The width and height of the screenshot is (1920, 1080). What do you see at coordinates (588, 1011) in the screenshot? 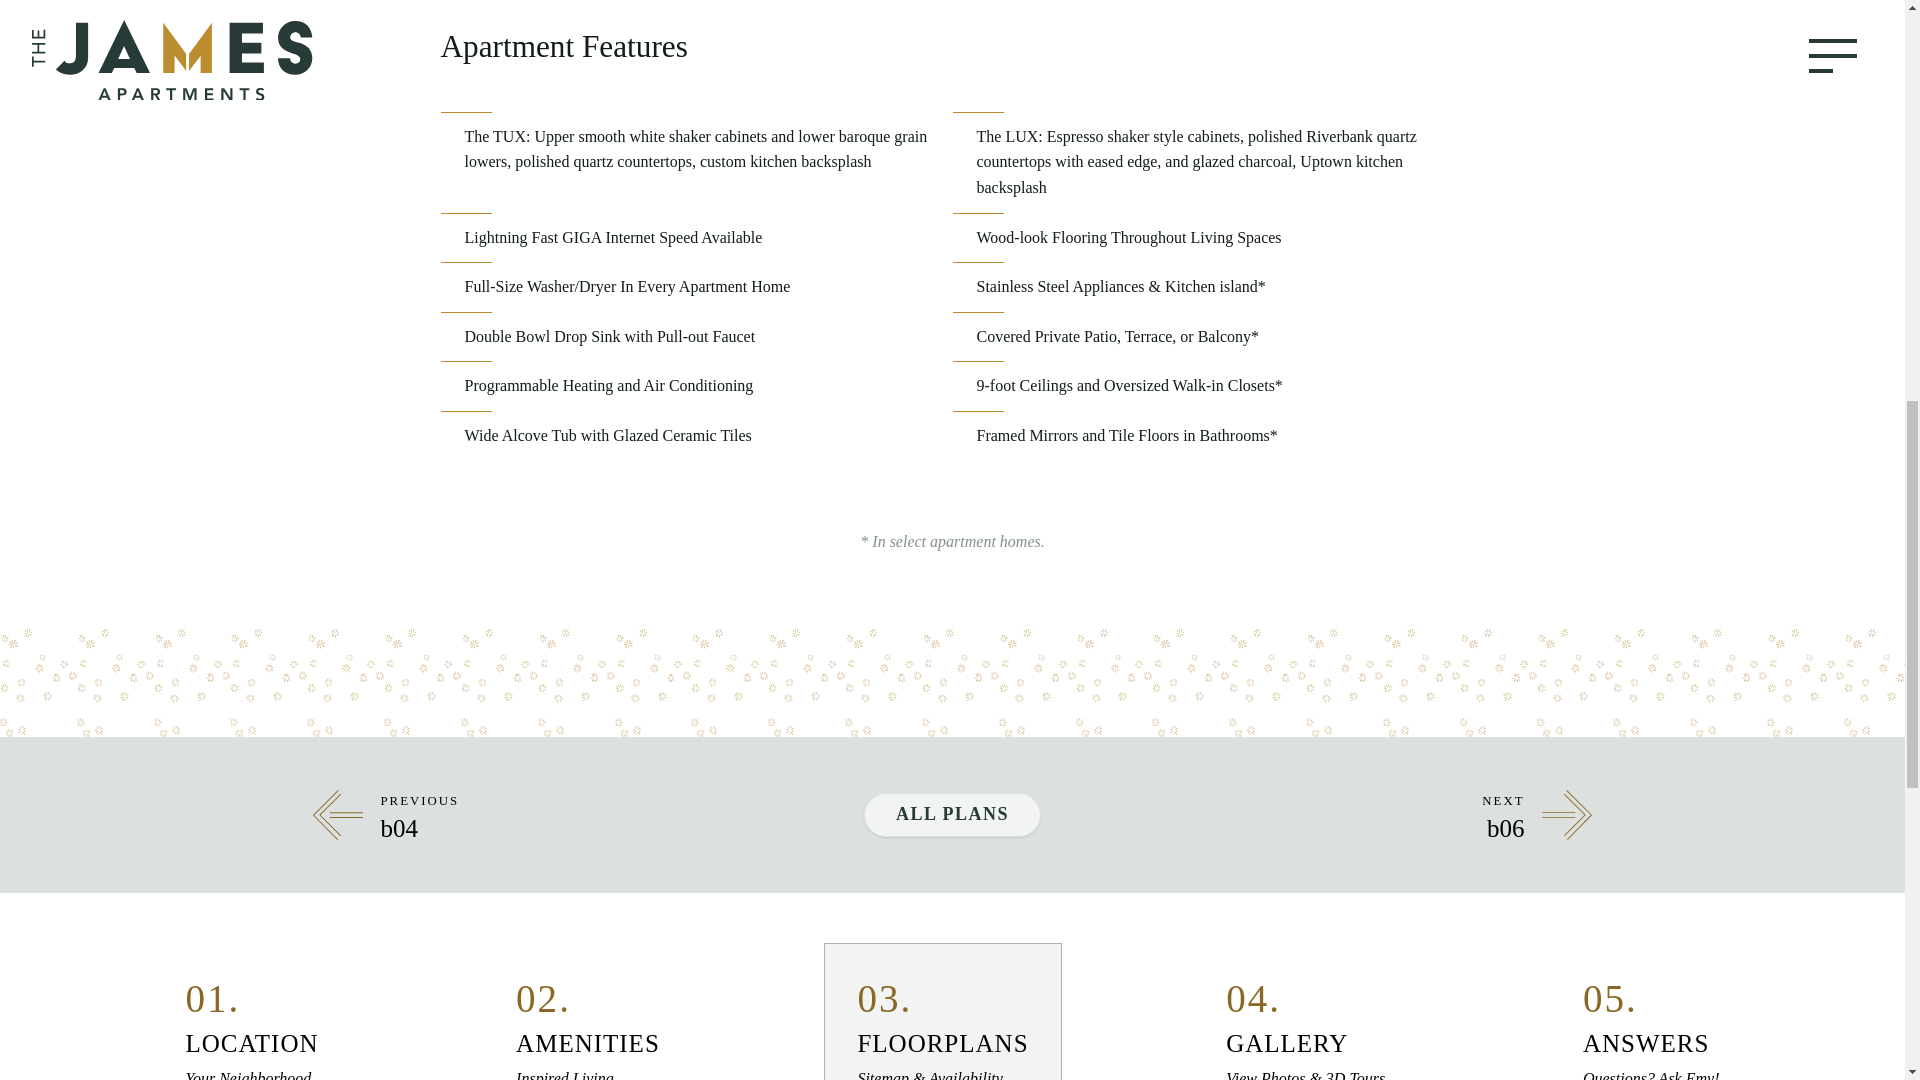
I see `ALL PLANS` at bounding box center [588, 1011].